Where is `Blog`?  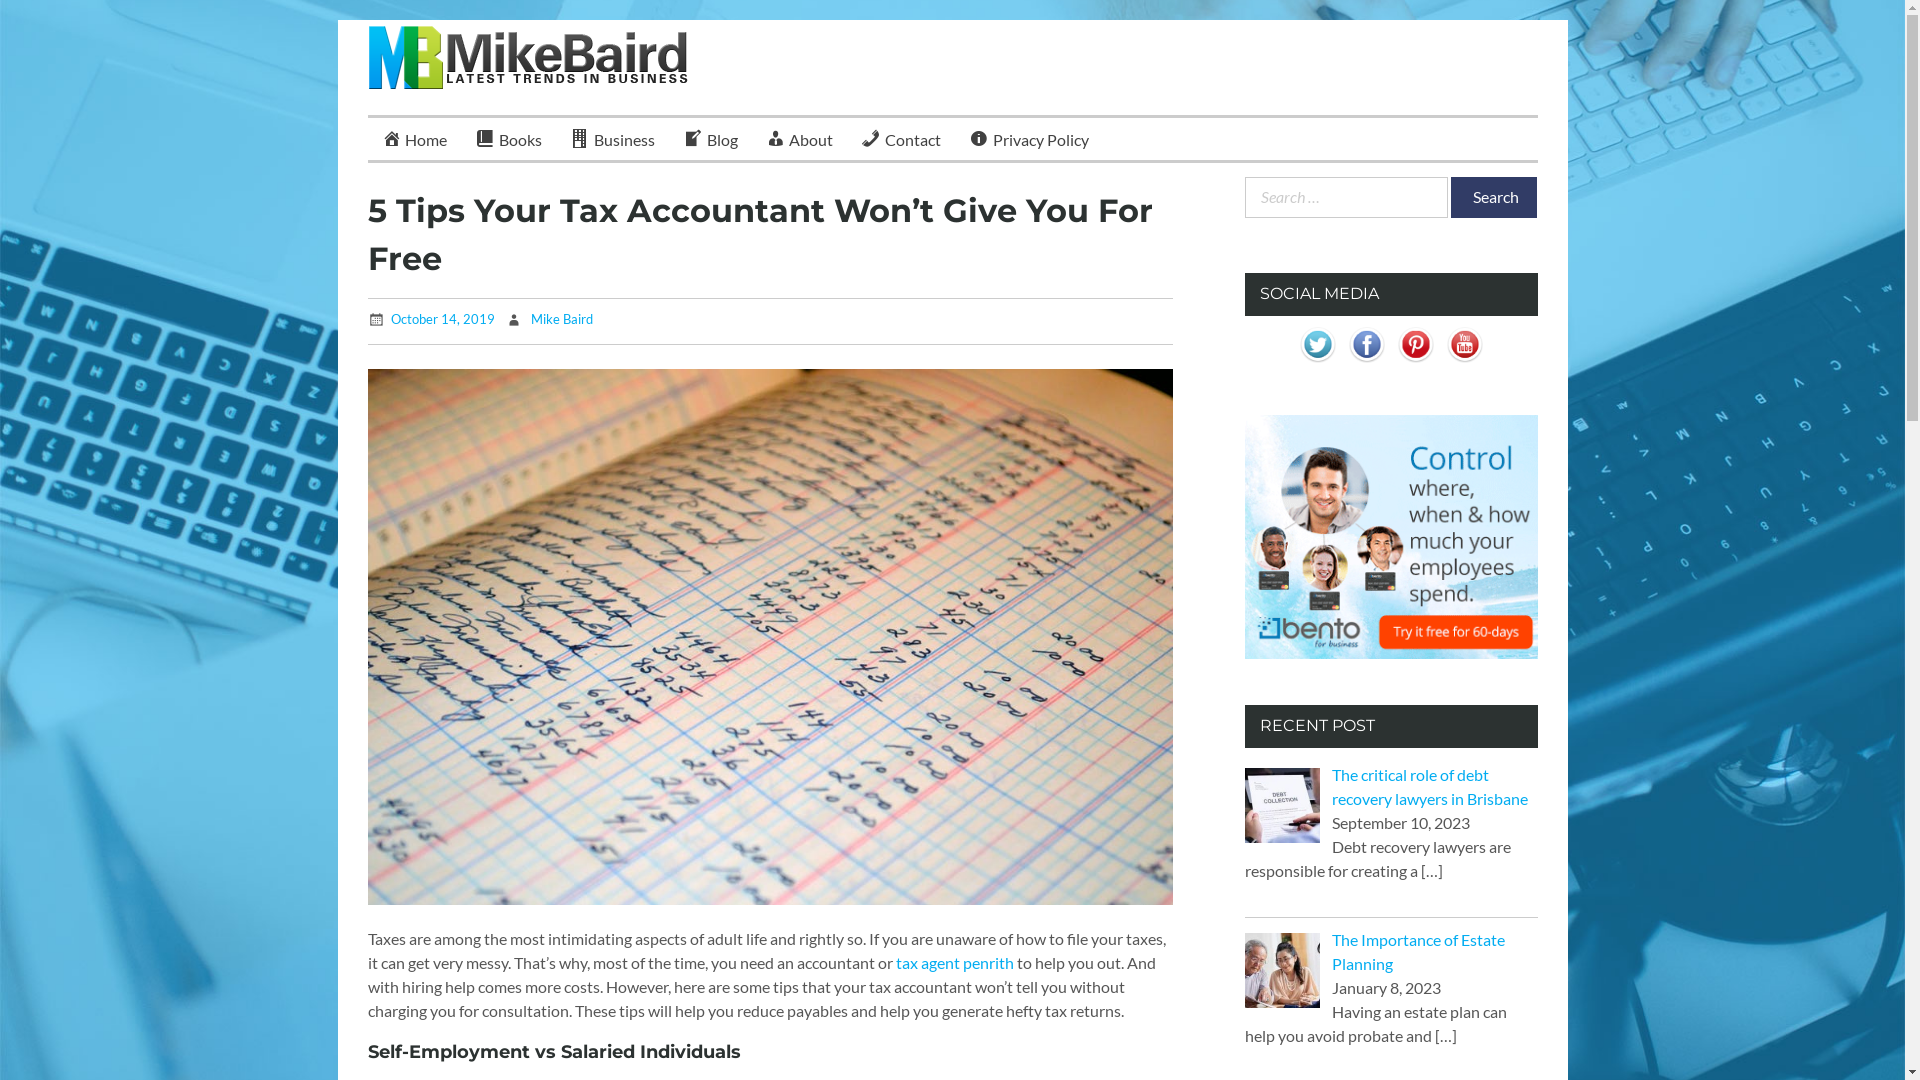 Blog is located at coordinates (710, 139).